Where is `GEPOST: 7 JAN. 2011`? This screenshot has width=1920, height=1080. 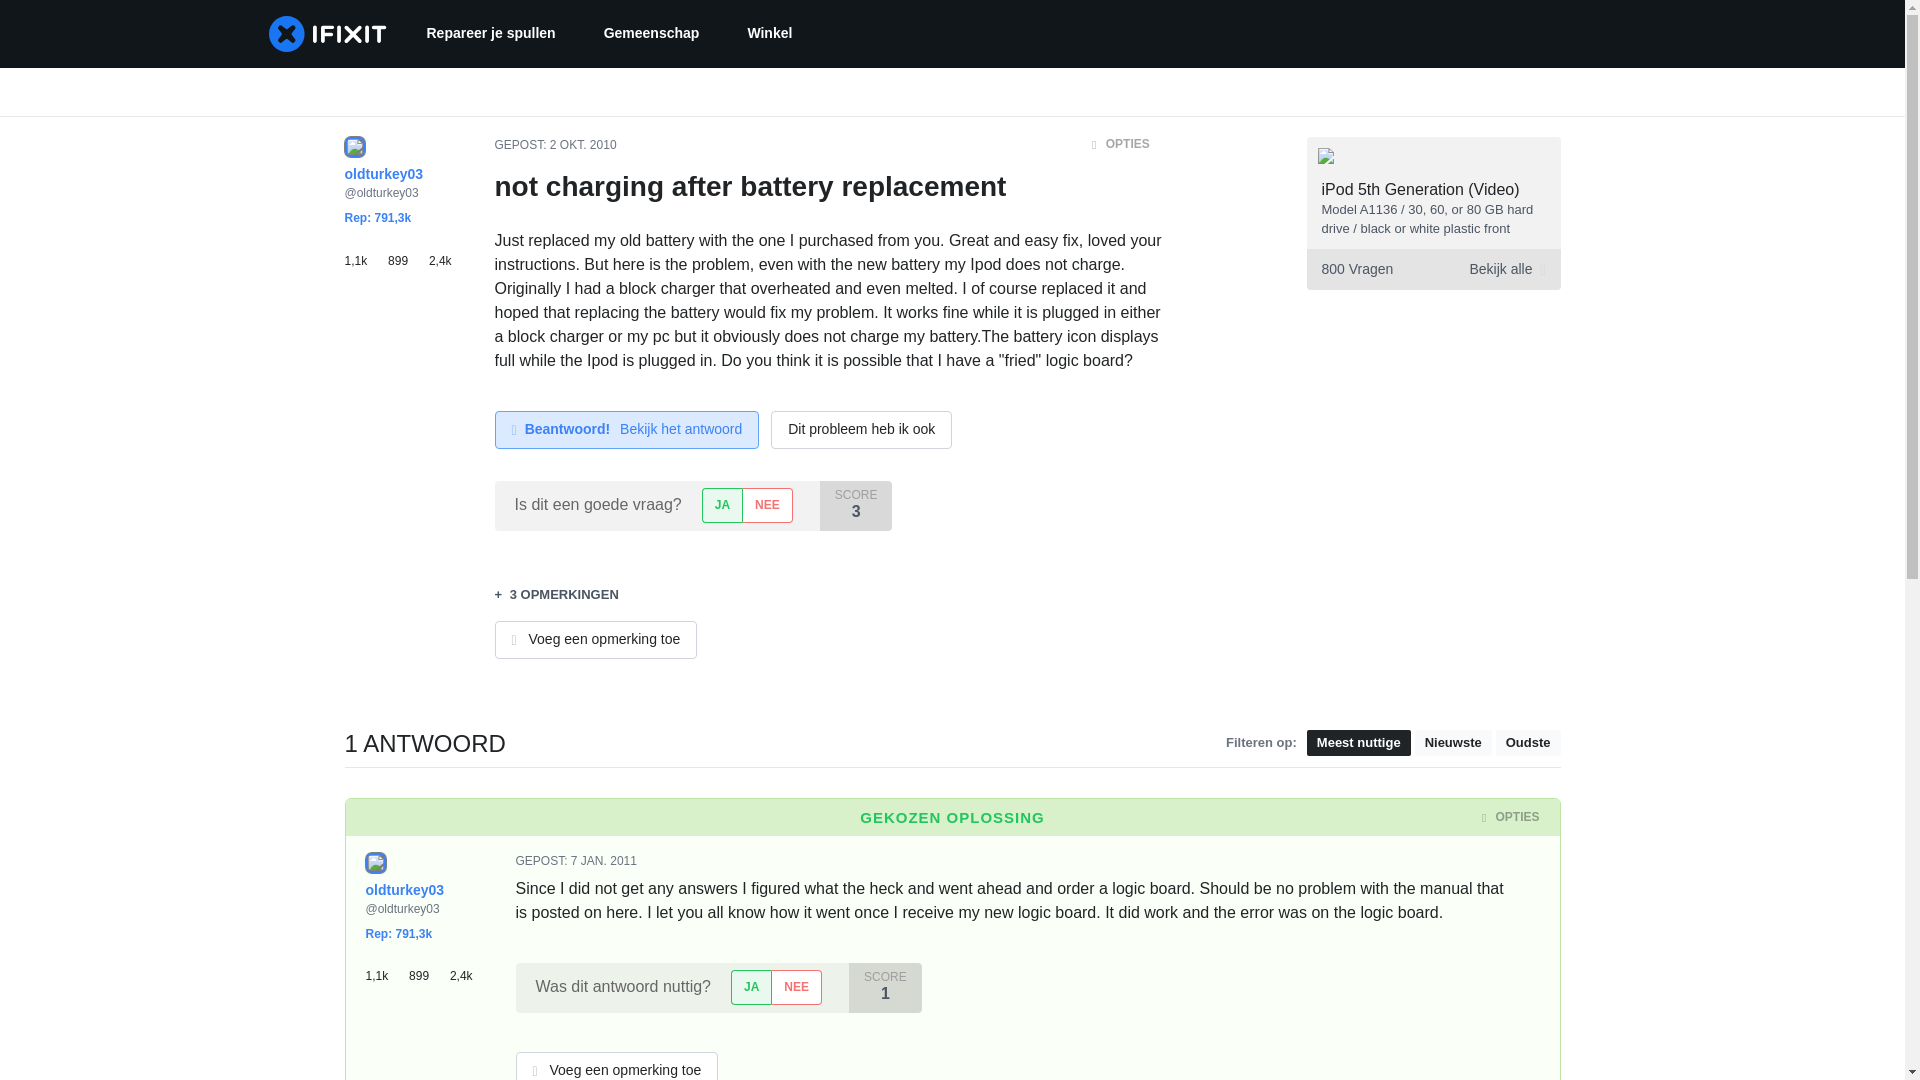 GEPOST: 7 JAN. 2011 is located at coordinates (576, 861).